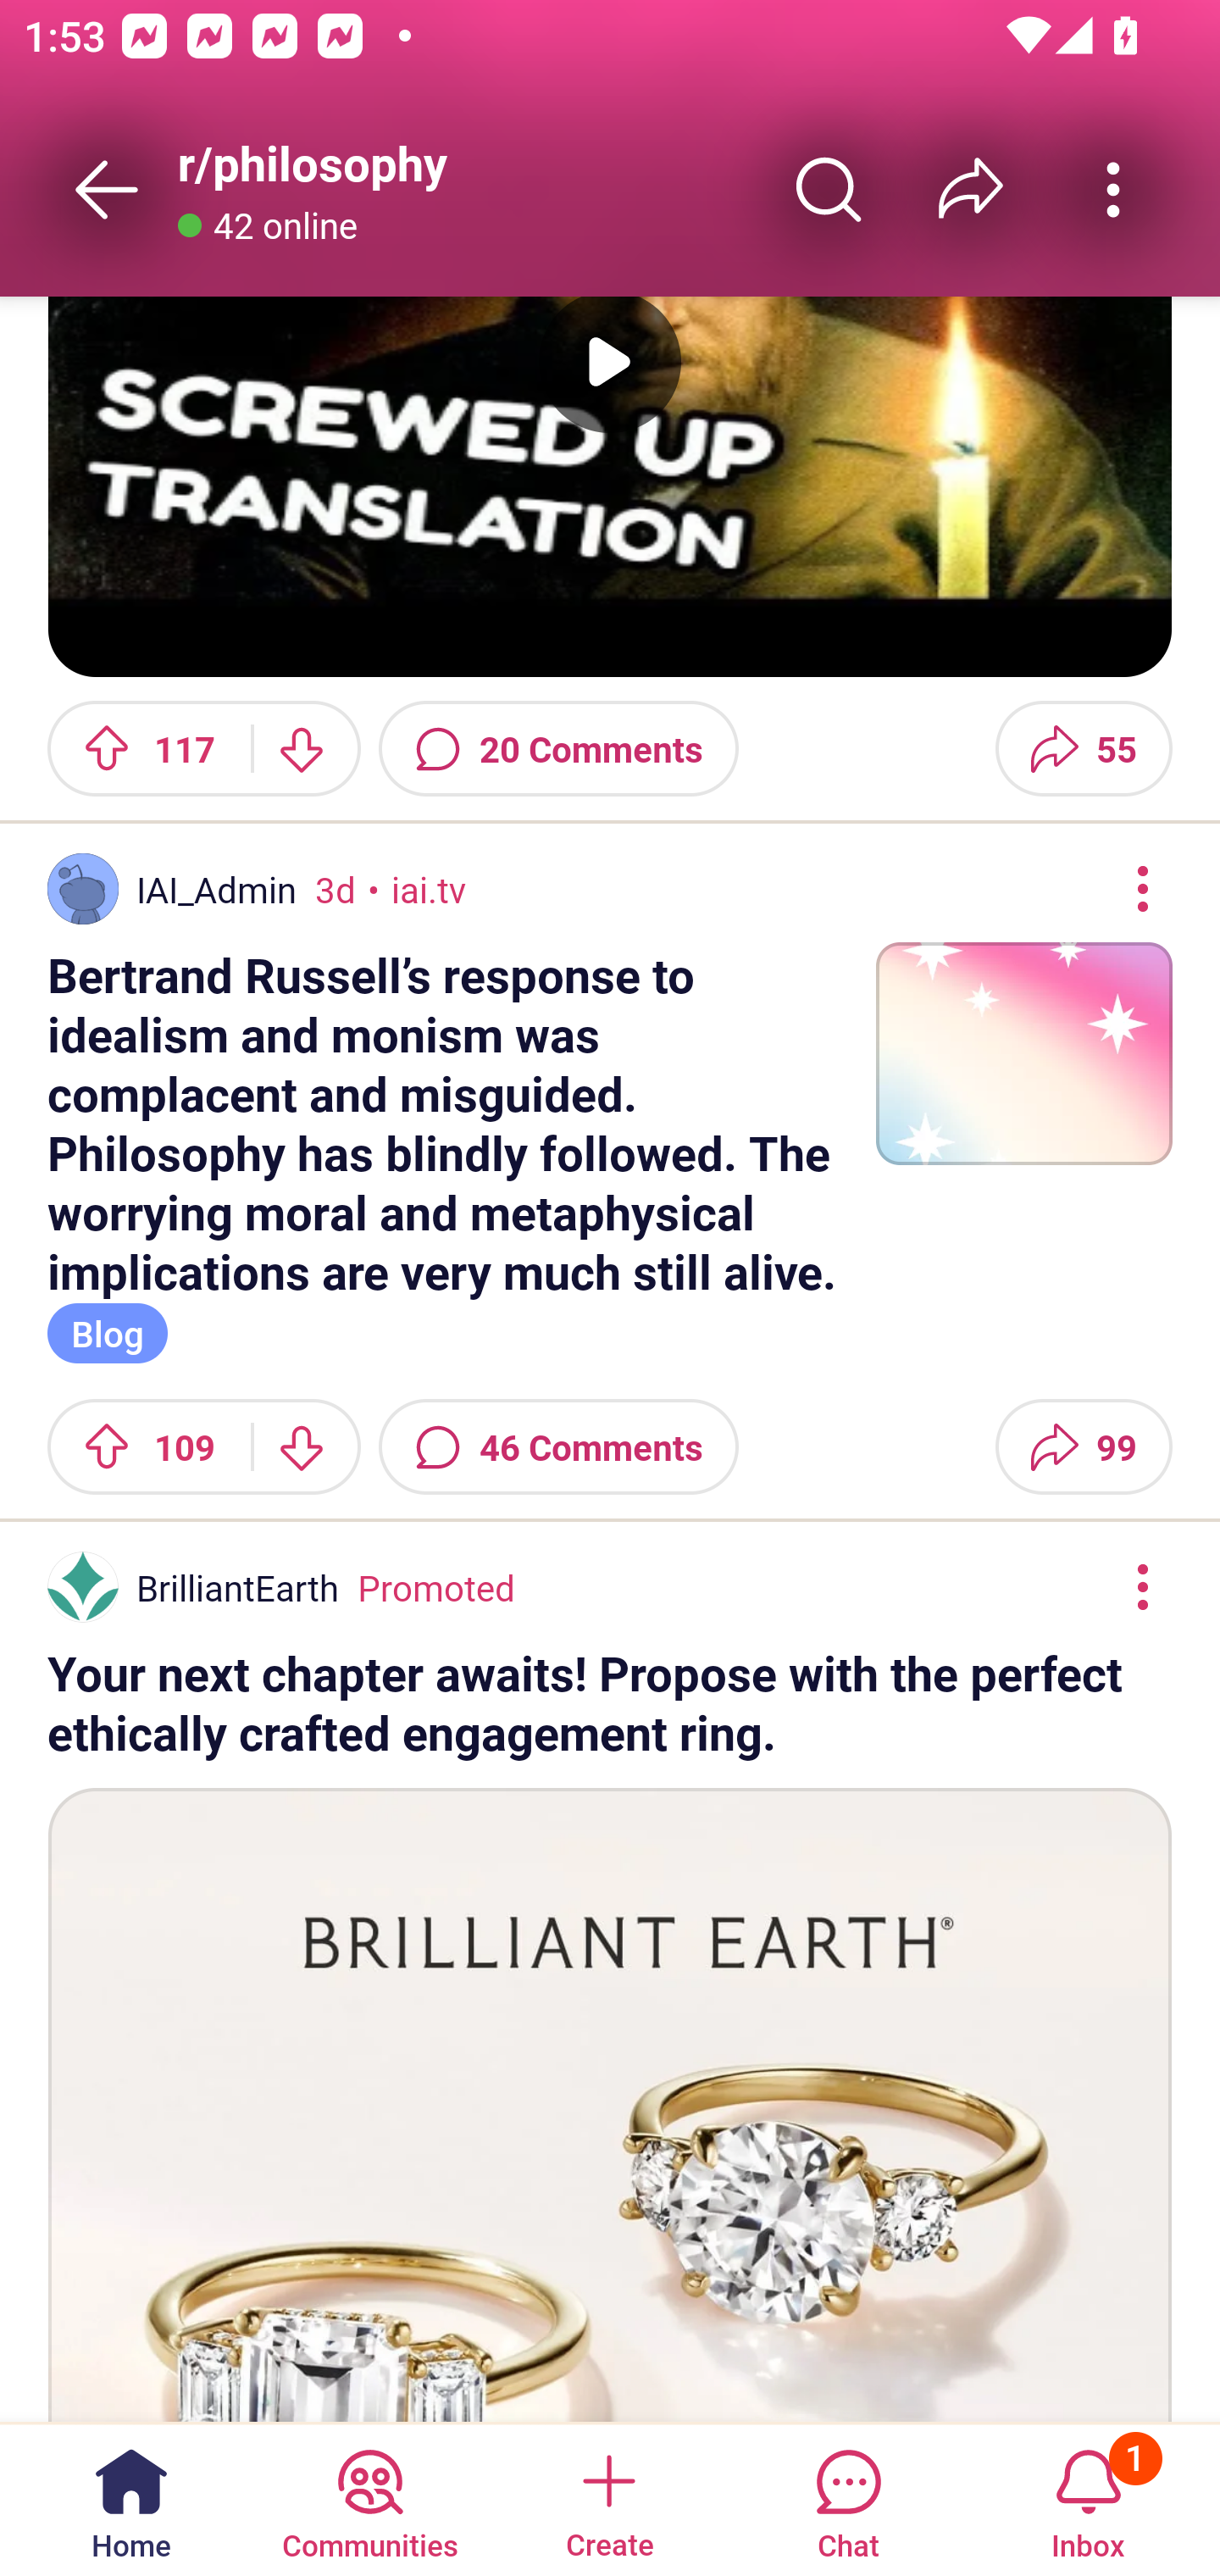  I want to click on Share r/﻿philosophy, so click(971, 189).